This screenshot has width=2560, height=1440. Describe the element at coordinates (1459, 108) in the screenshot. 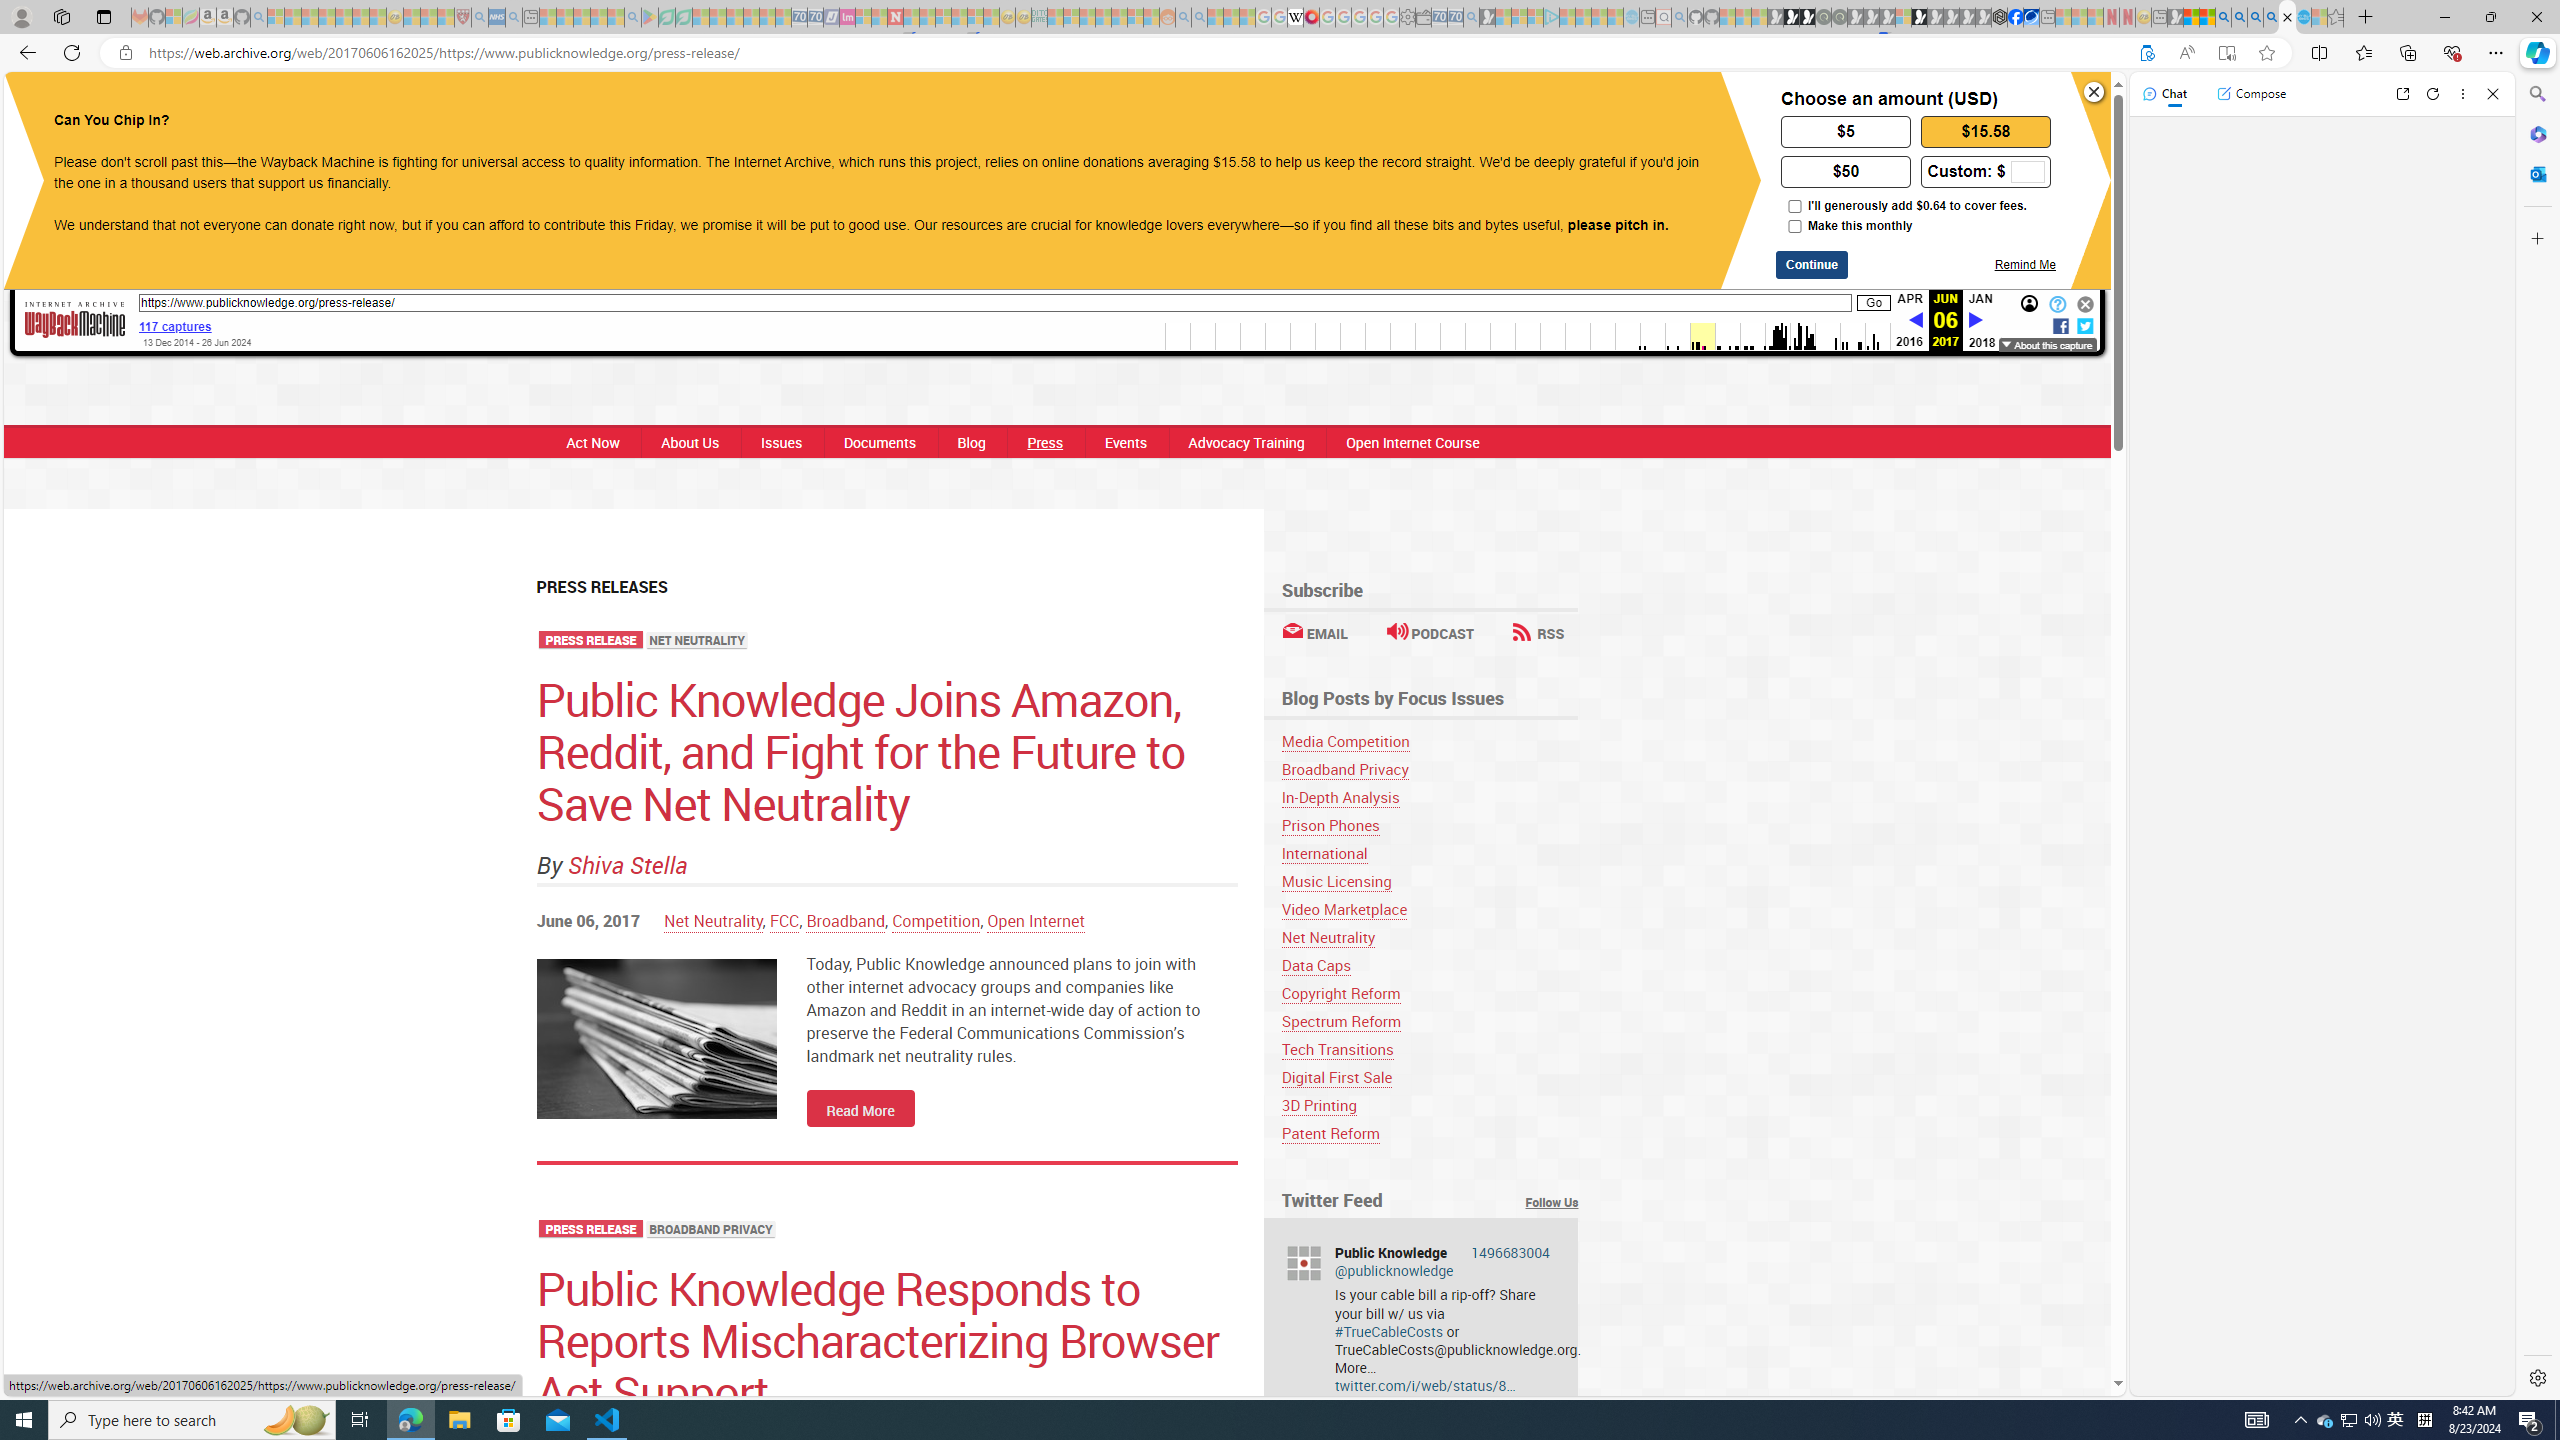

I see `DONATE` at that location.